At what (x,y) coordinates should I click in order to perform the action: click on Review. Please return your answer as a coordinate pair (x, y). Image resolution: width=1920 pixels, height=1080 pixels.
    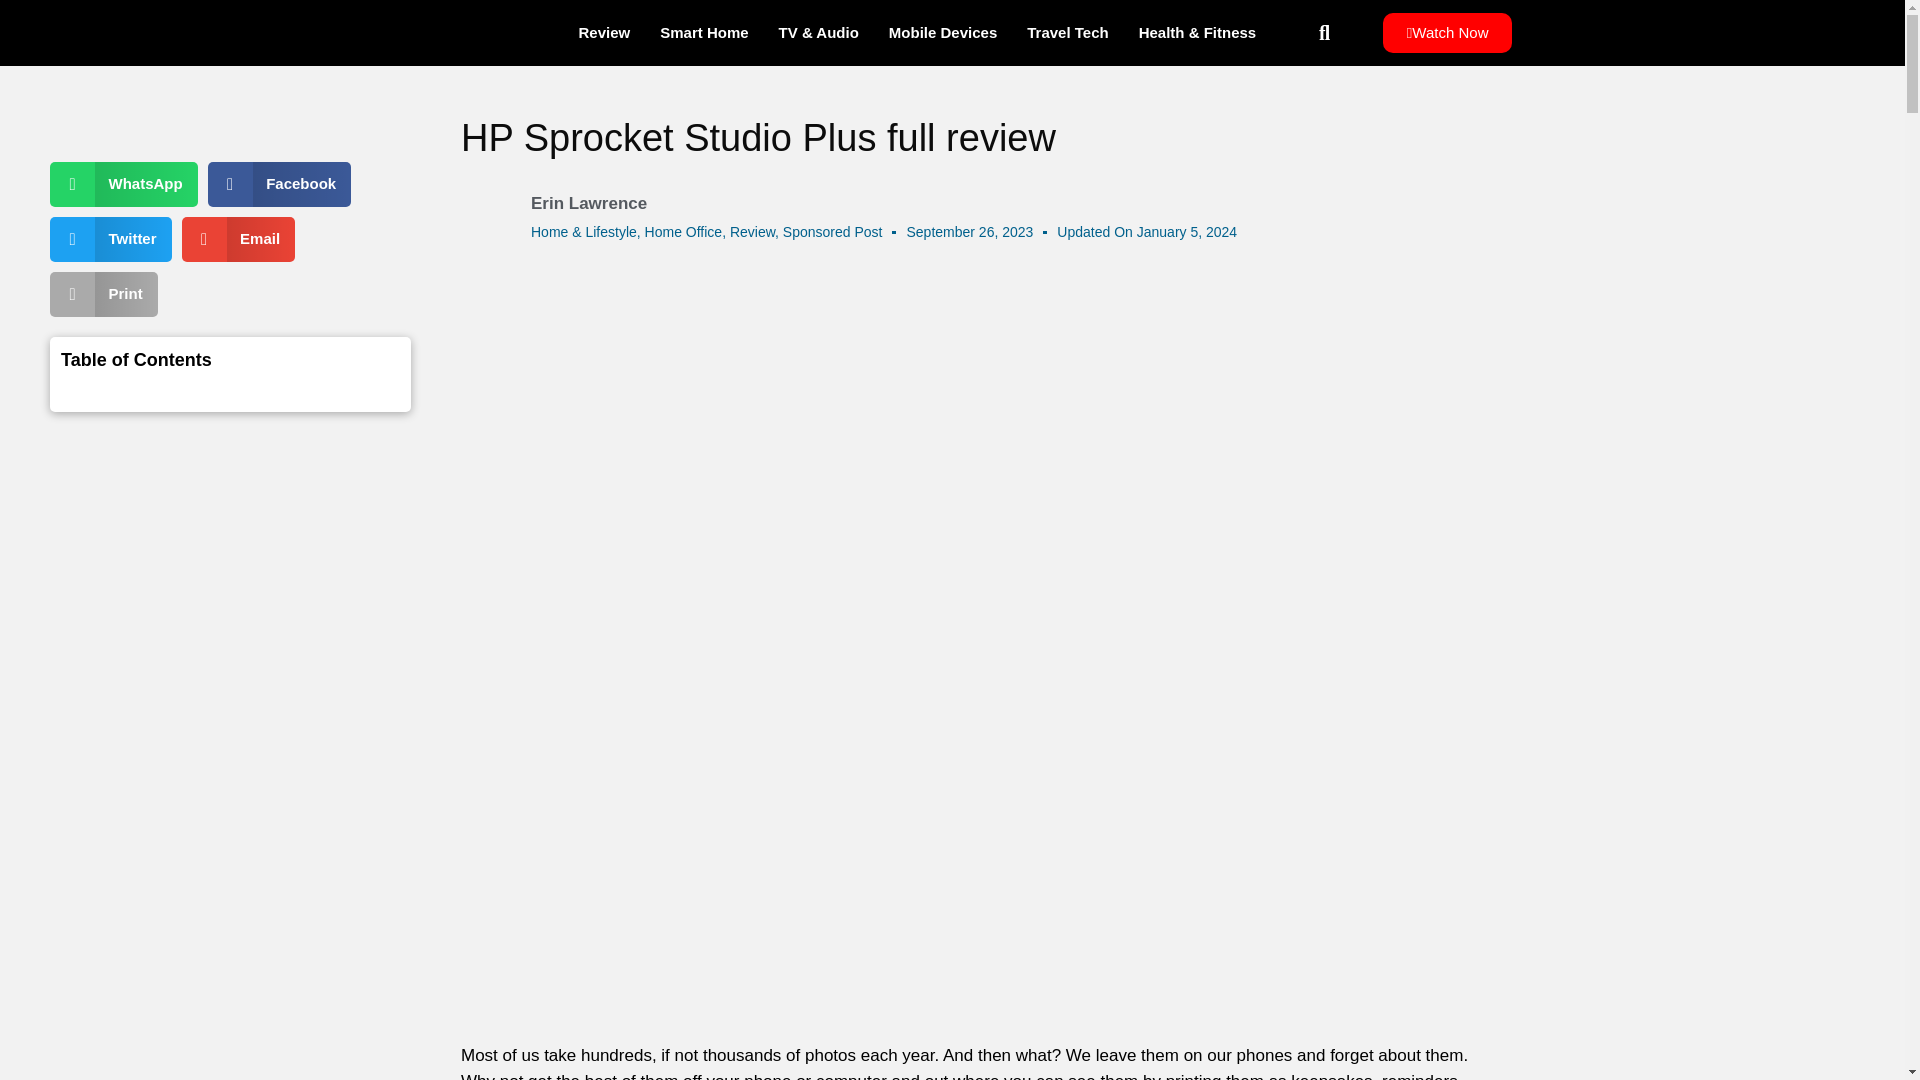
    Looking at the image, I should click on (752, 231).